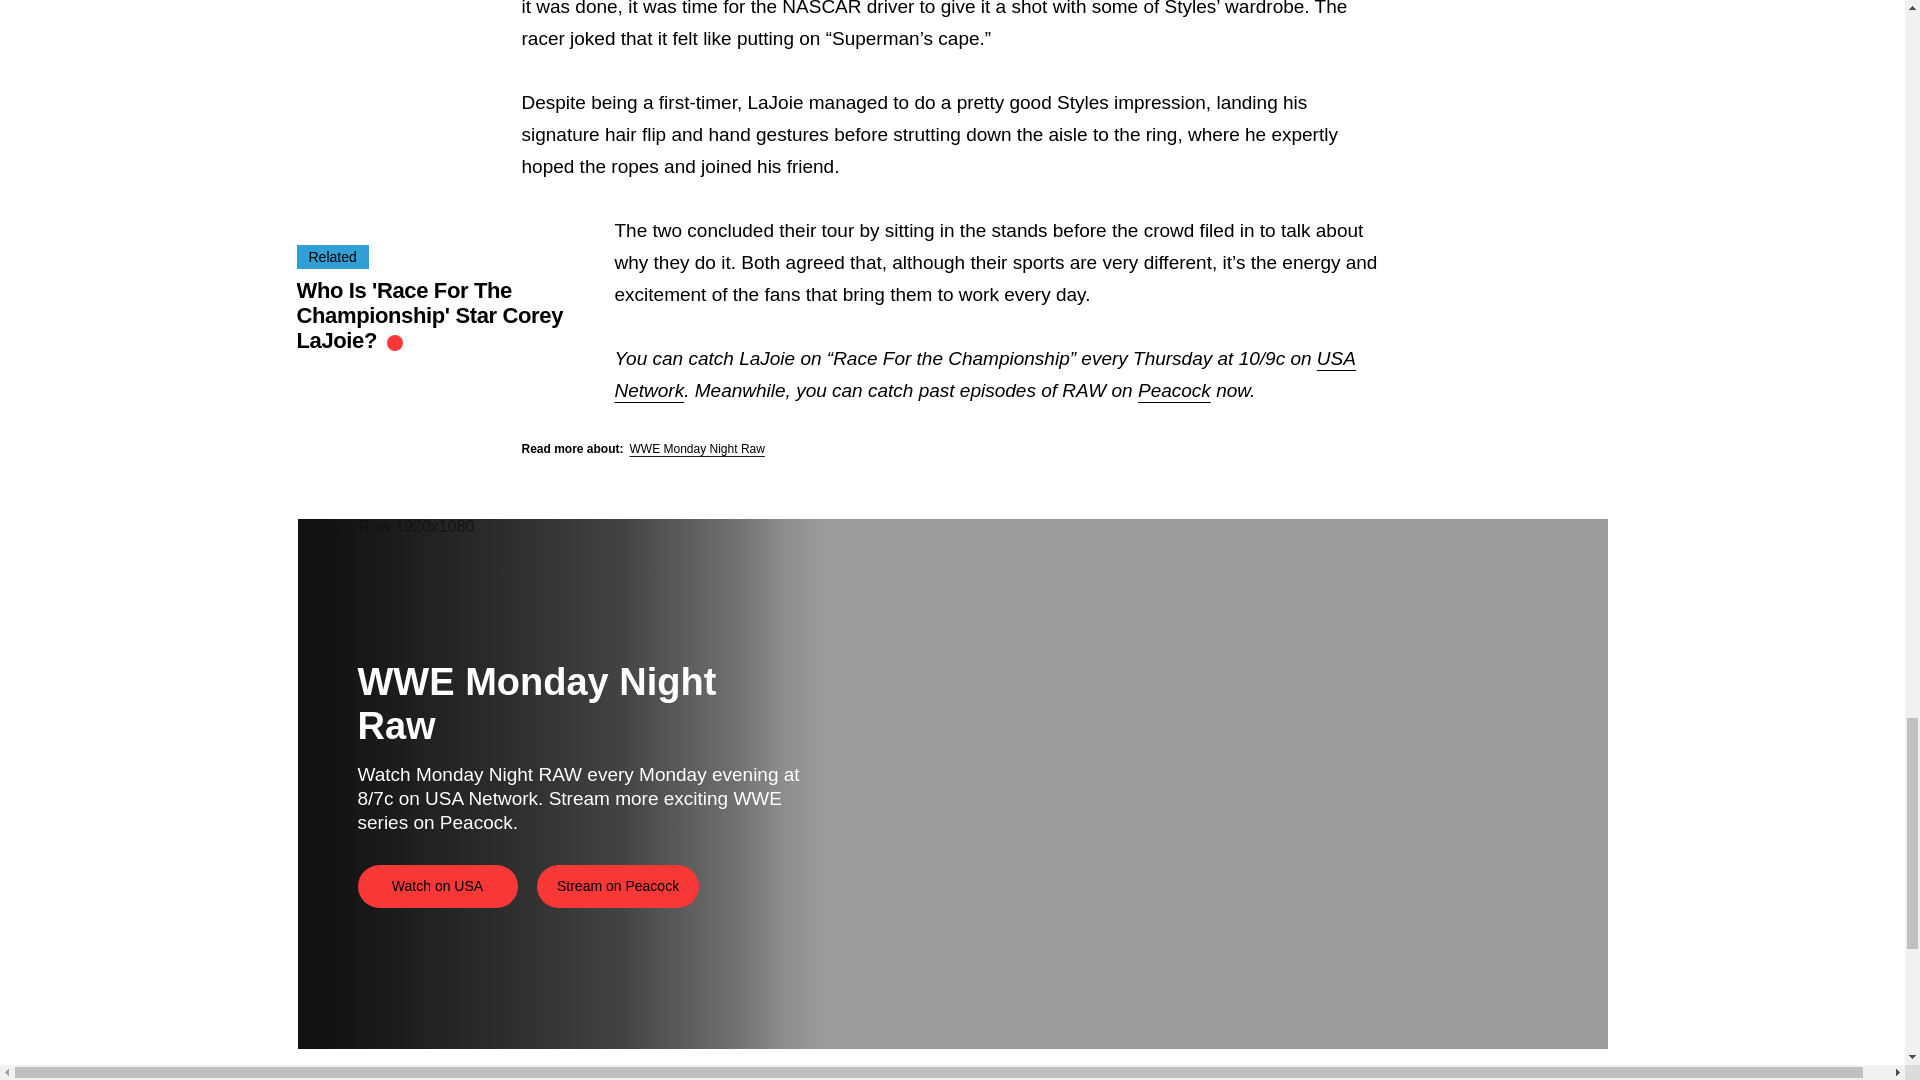 This screenshot has height=1080, width=1920. Describe the element at coordinates (696, 448) in the screenshot. I see `WWE Monday Night Raw` at that location.